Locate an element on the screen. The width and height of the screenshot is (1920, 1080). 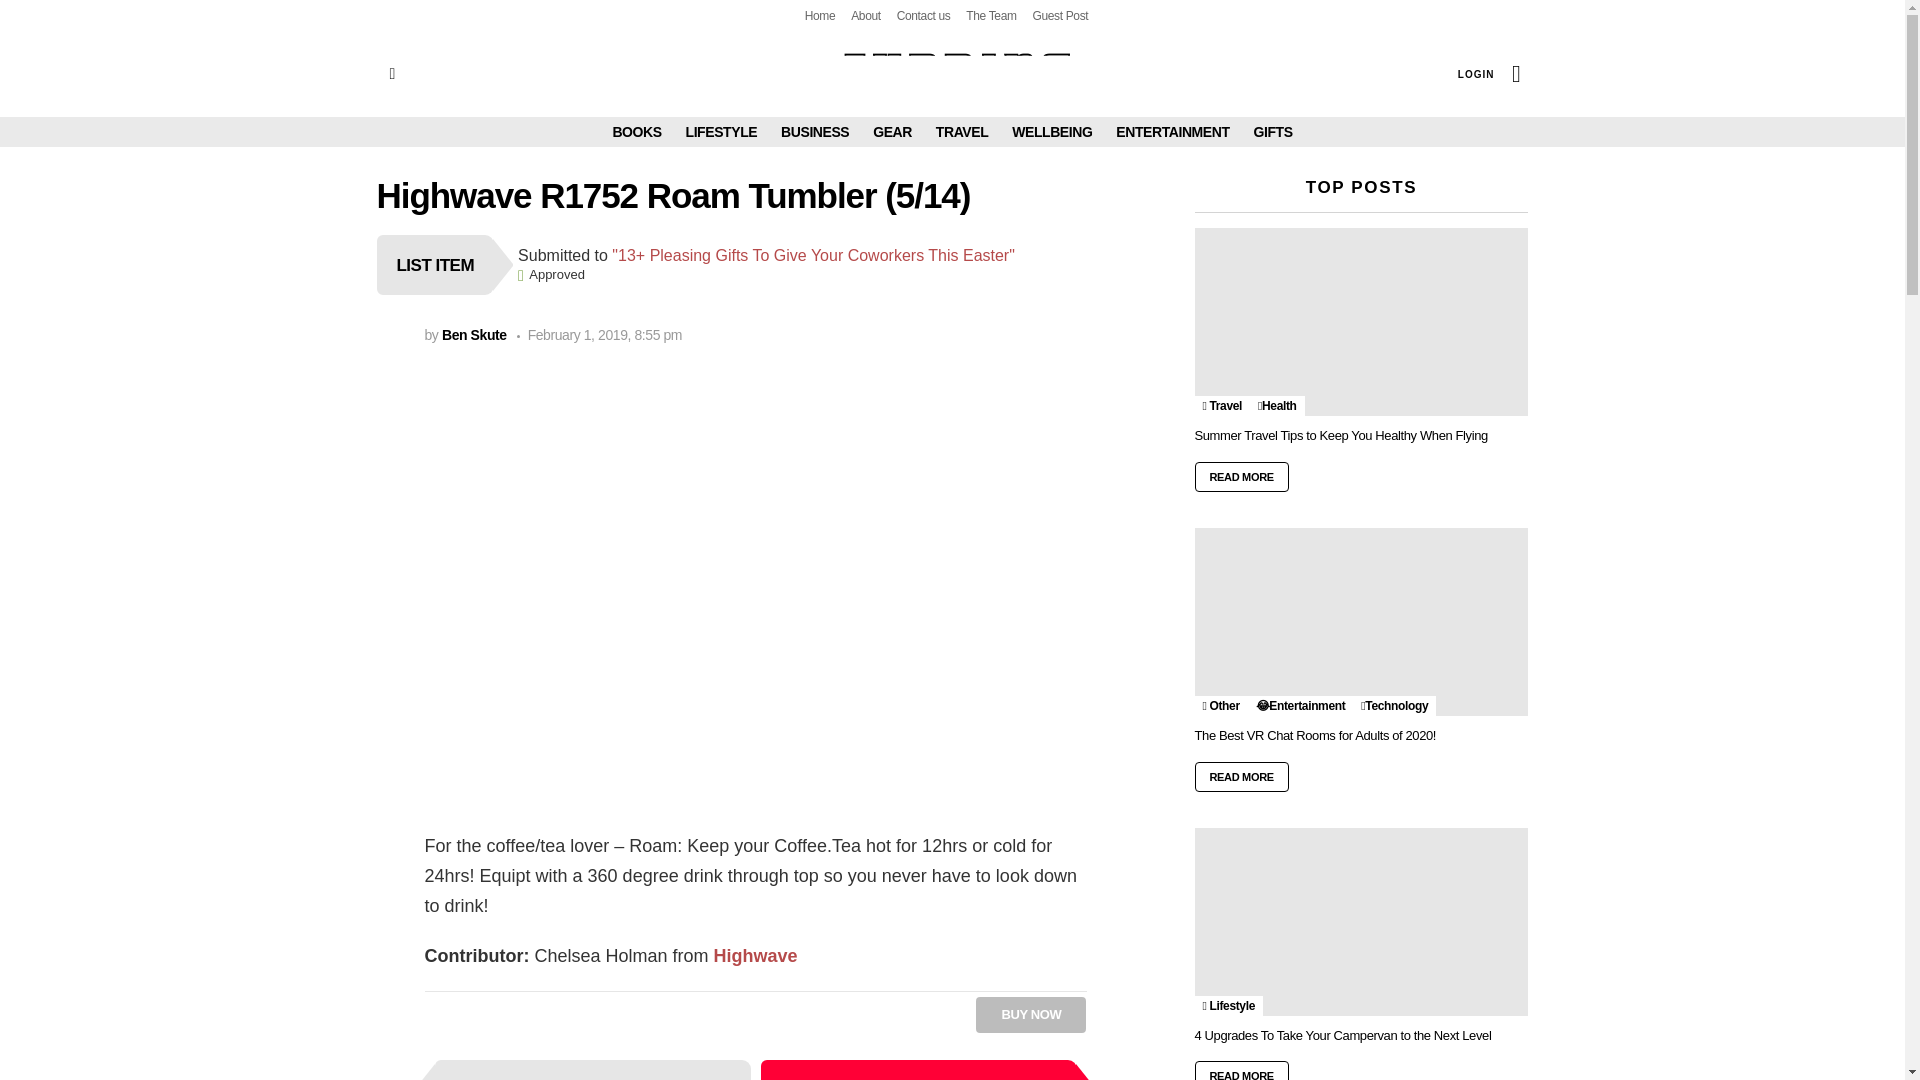
The Team is located at coordinates (990, 16).